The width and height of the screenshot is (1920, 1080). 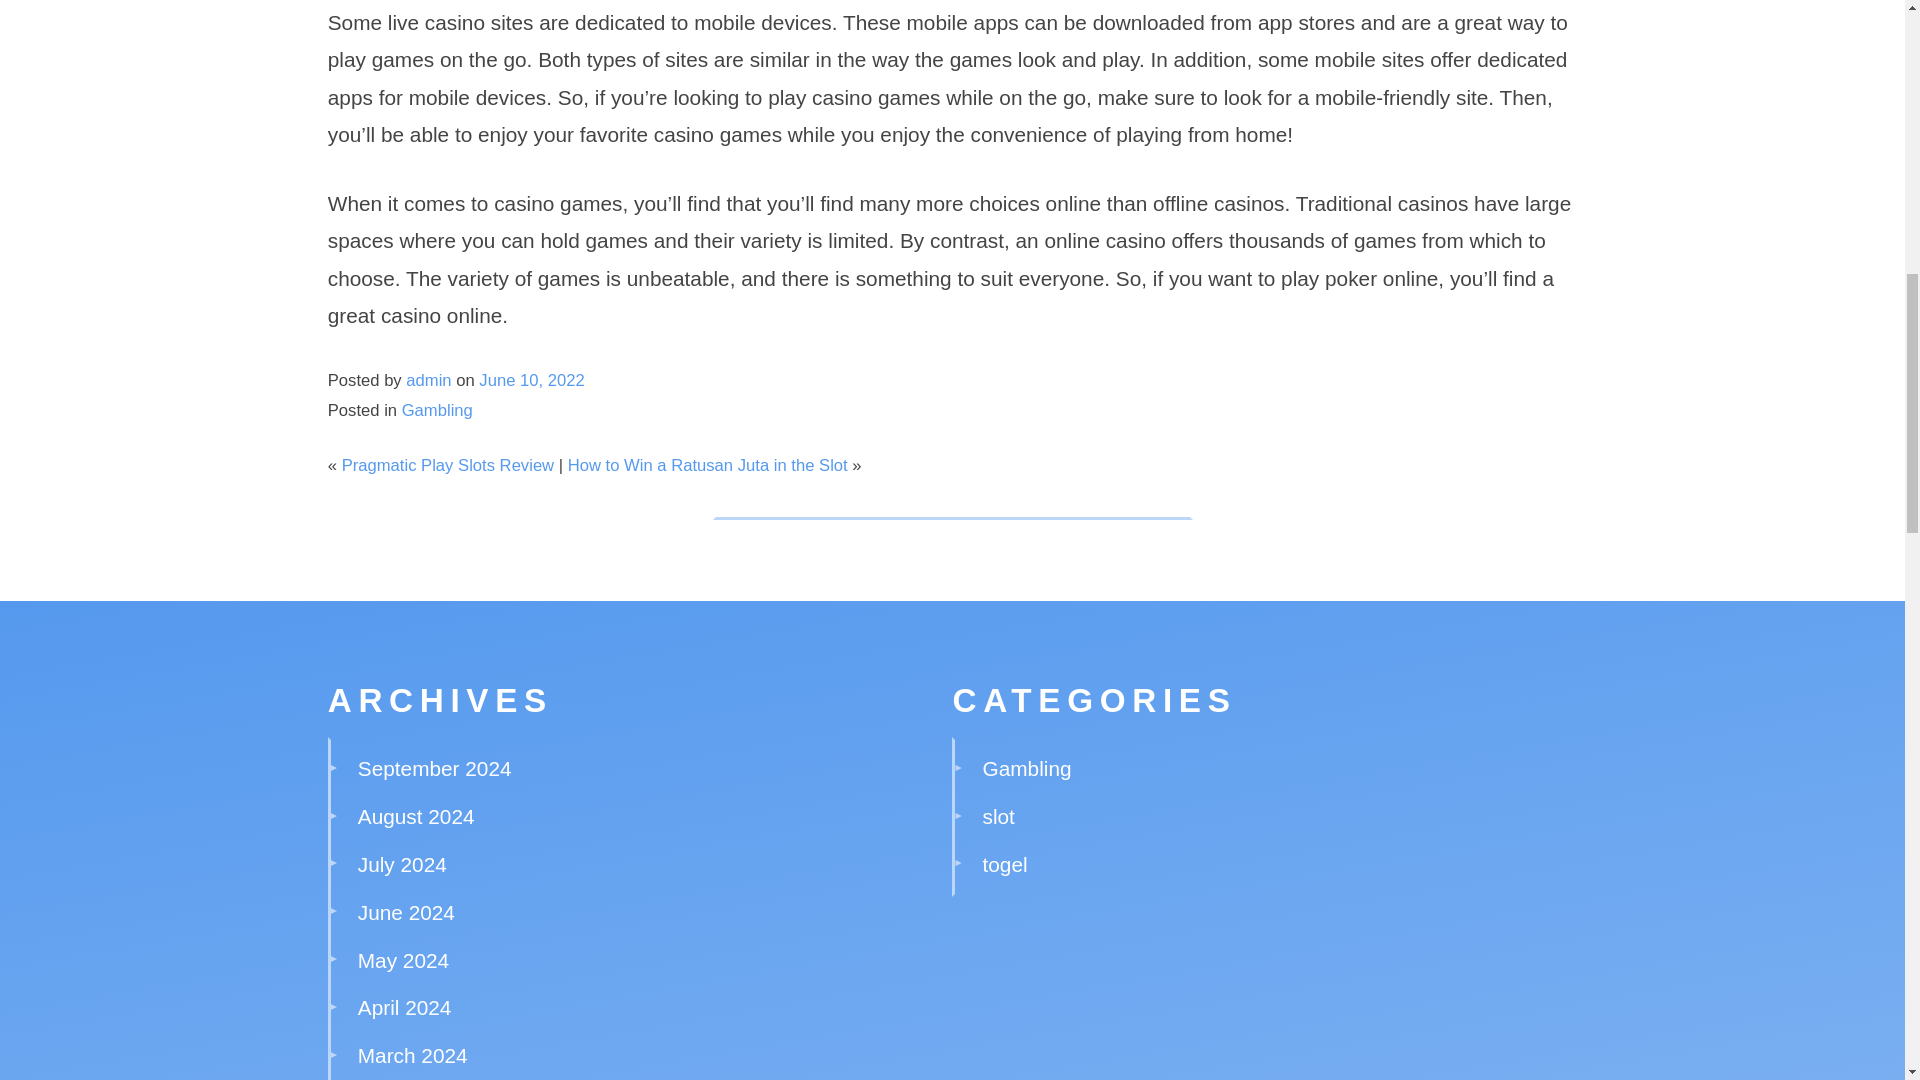 What do you see at coordinates (412, 1056) in the screenshot?
I see `March 2024` at bounding box center [412, 1056].